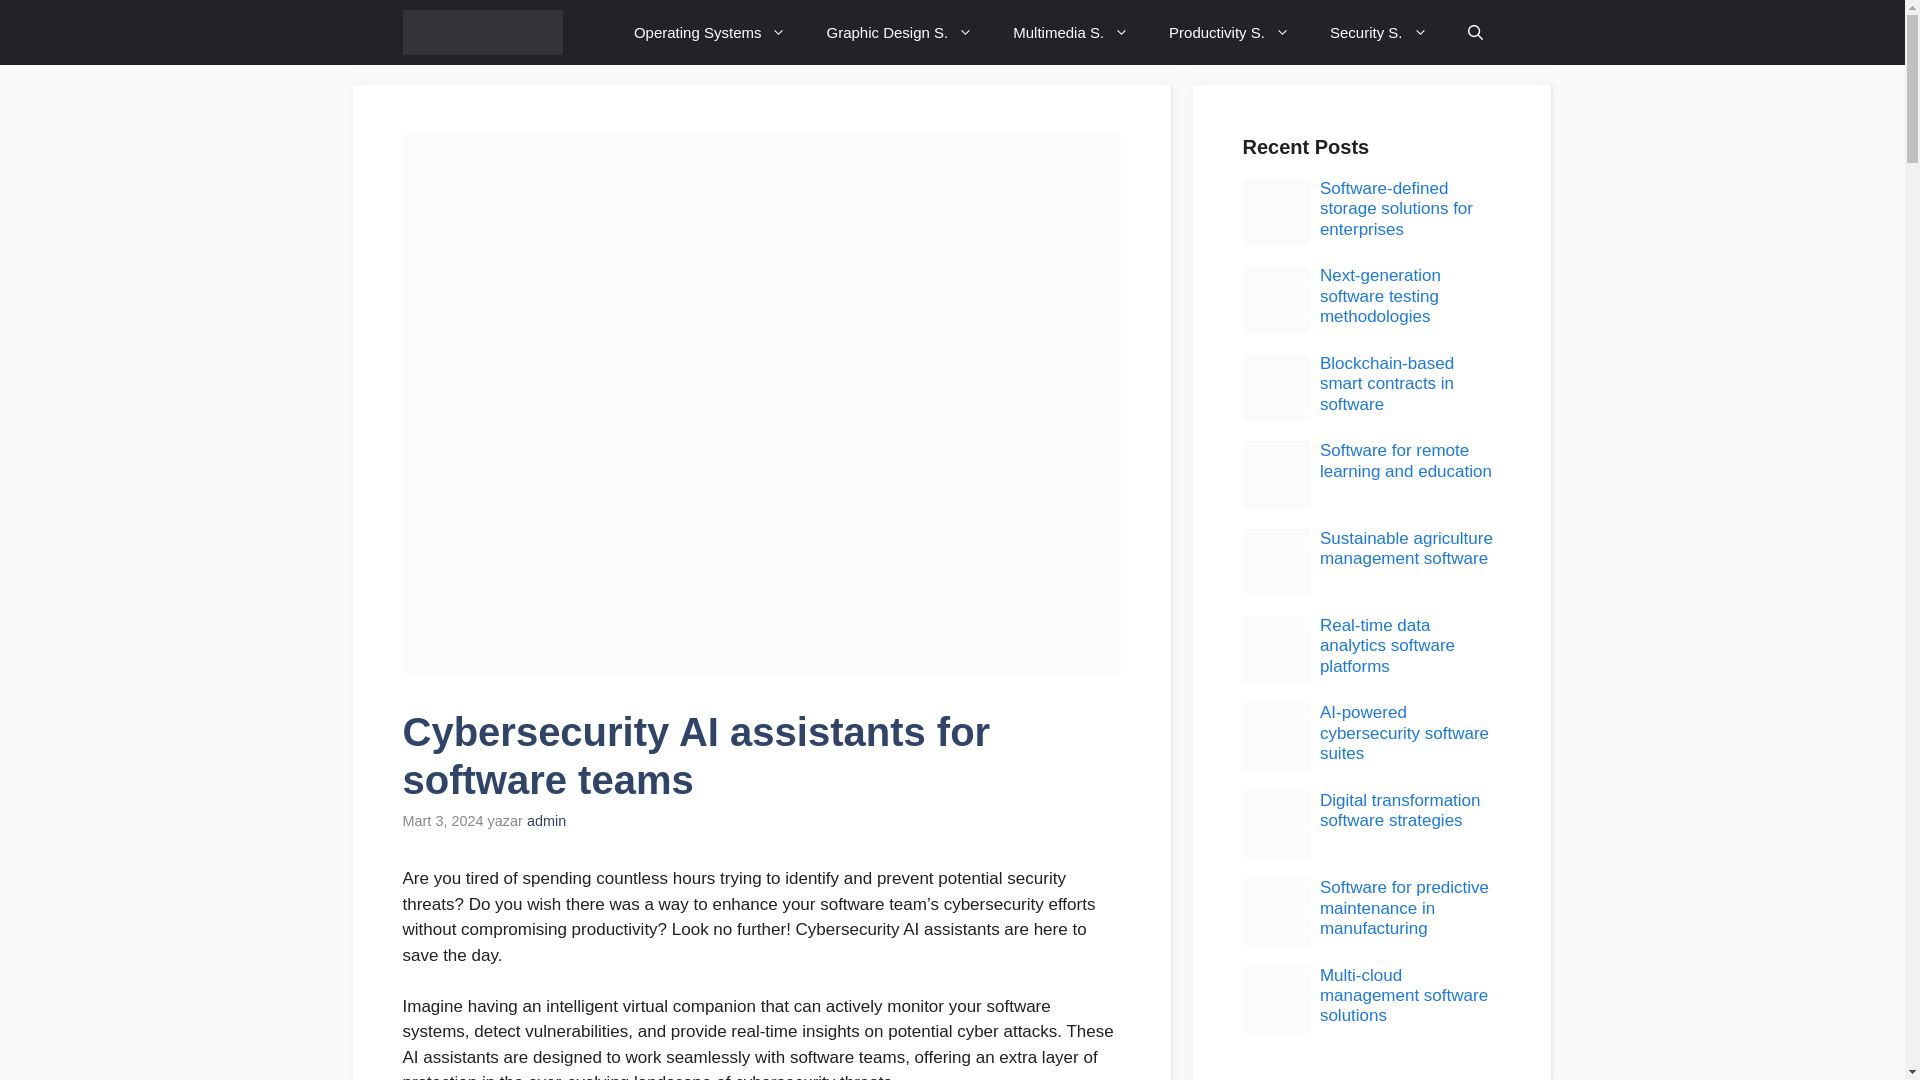  Describe the element at coordinates (1070, 32) in the screenshot. I see `Multimedia S.` at that location.